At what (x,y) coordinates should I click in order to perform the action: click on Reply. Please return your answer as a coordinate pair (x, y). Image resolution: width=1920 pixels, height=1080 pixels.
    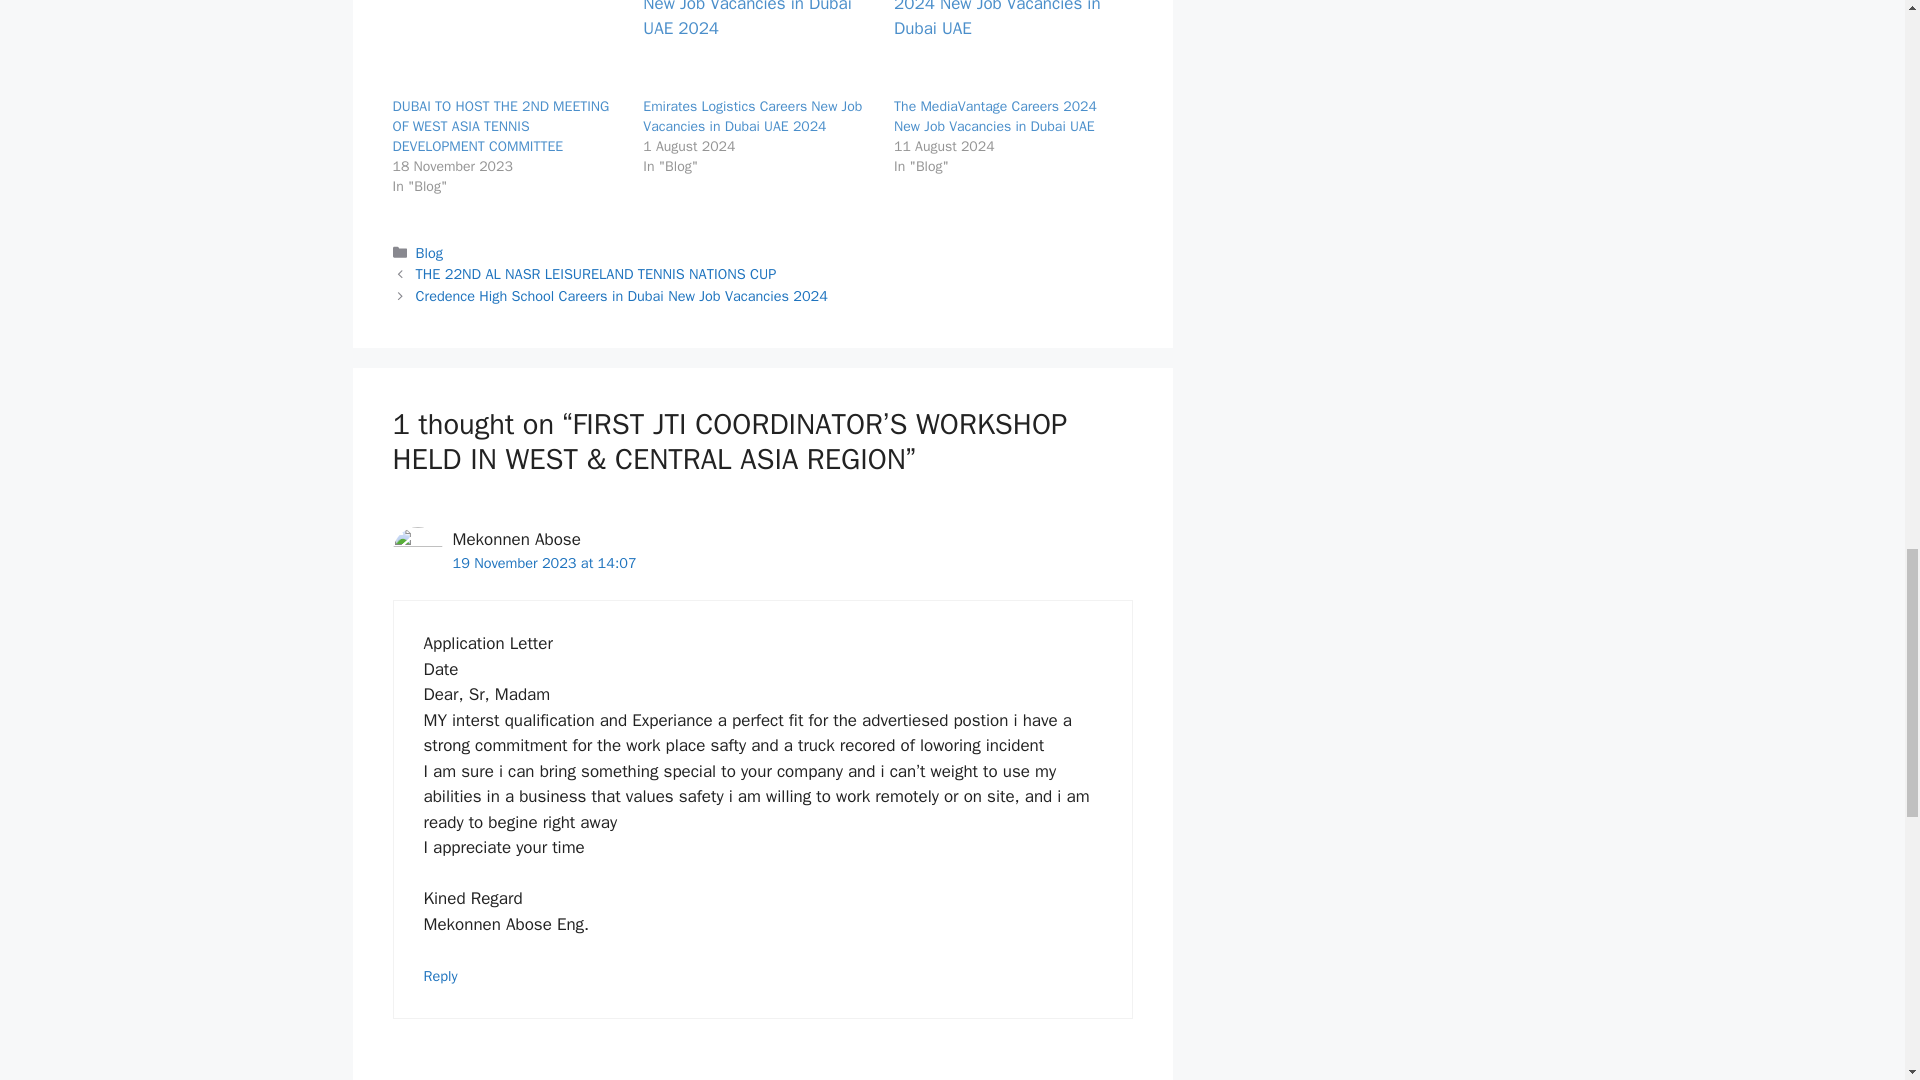
    Looking at the image, I should click on (441, 975).